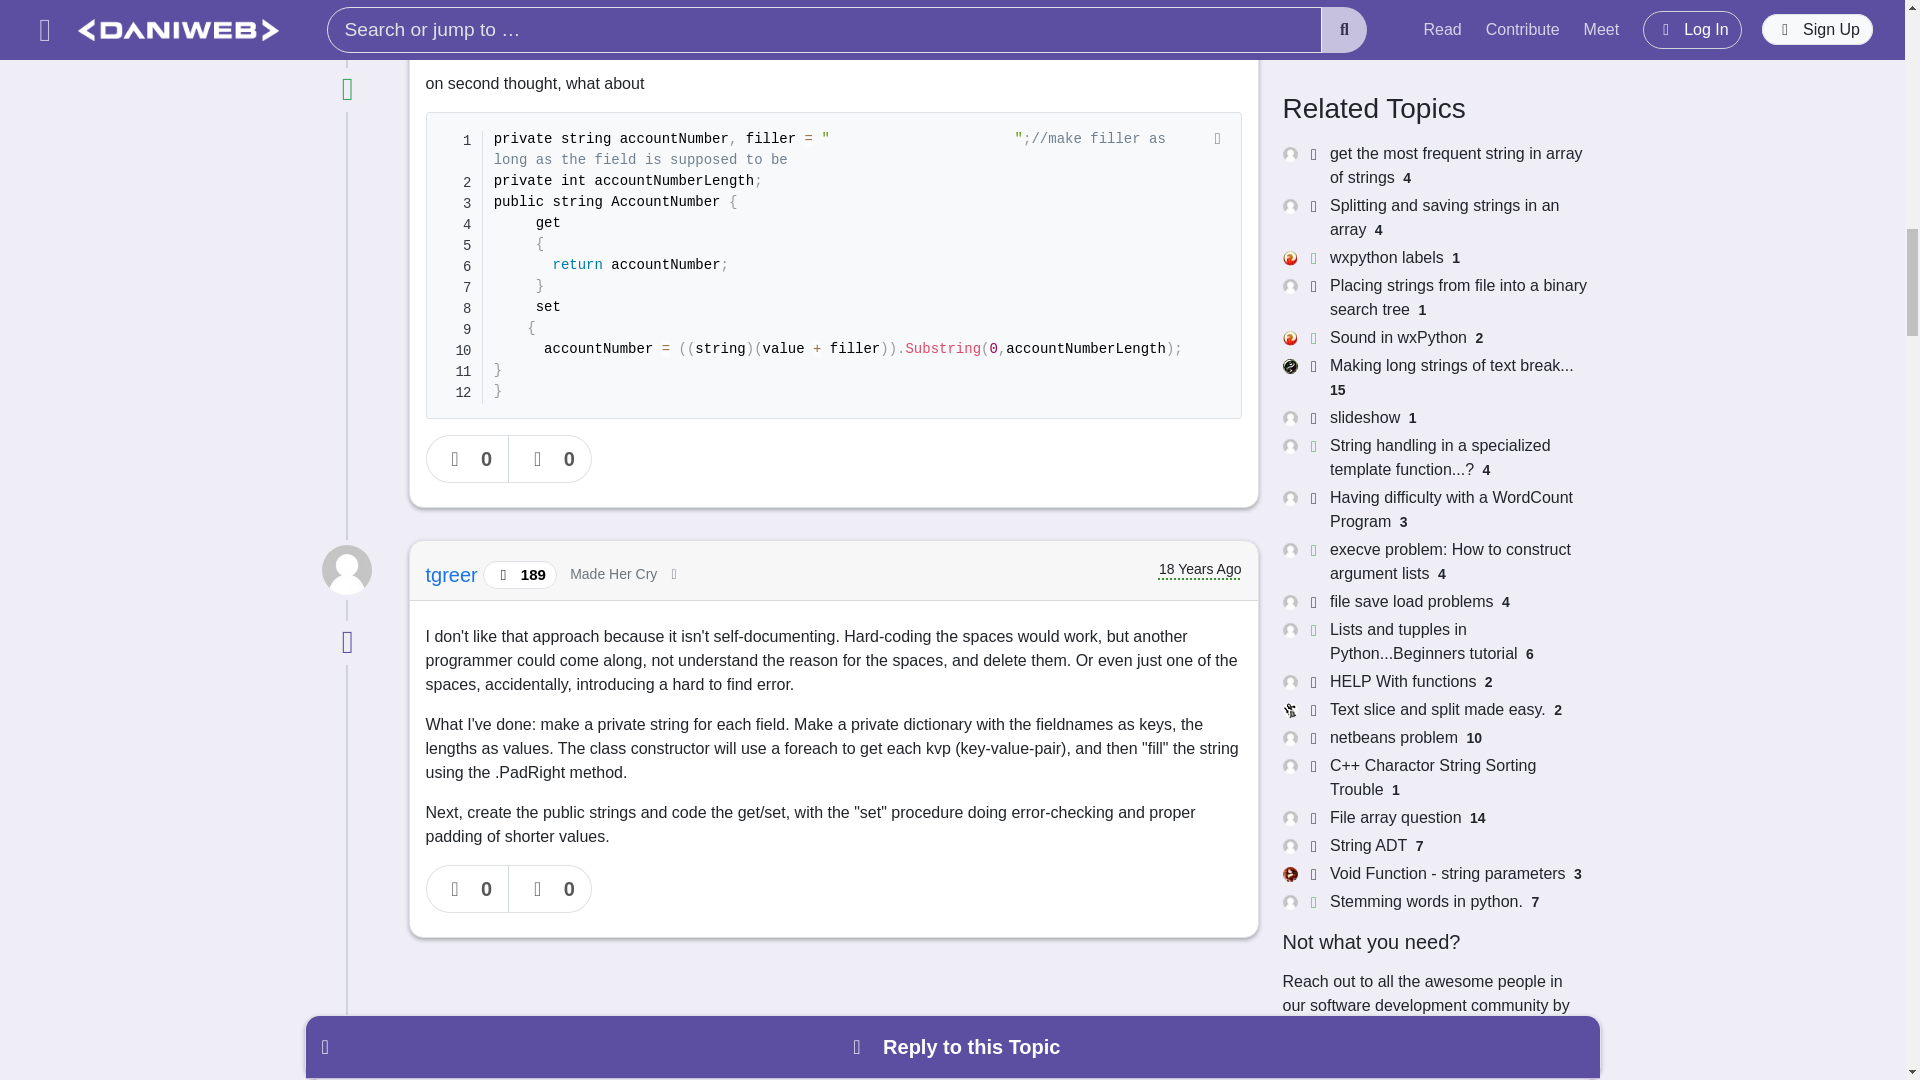 The height and width of the screenshot is (1080, 1920). What do you see at coordinates (550, 888) in the screenshot?
I see `0` at bounding box center [550, 888].